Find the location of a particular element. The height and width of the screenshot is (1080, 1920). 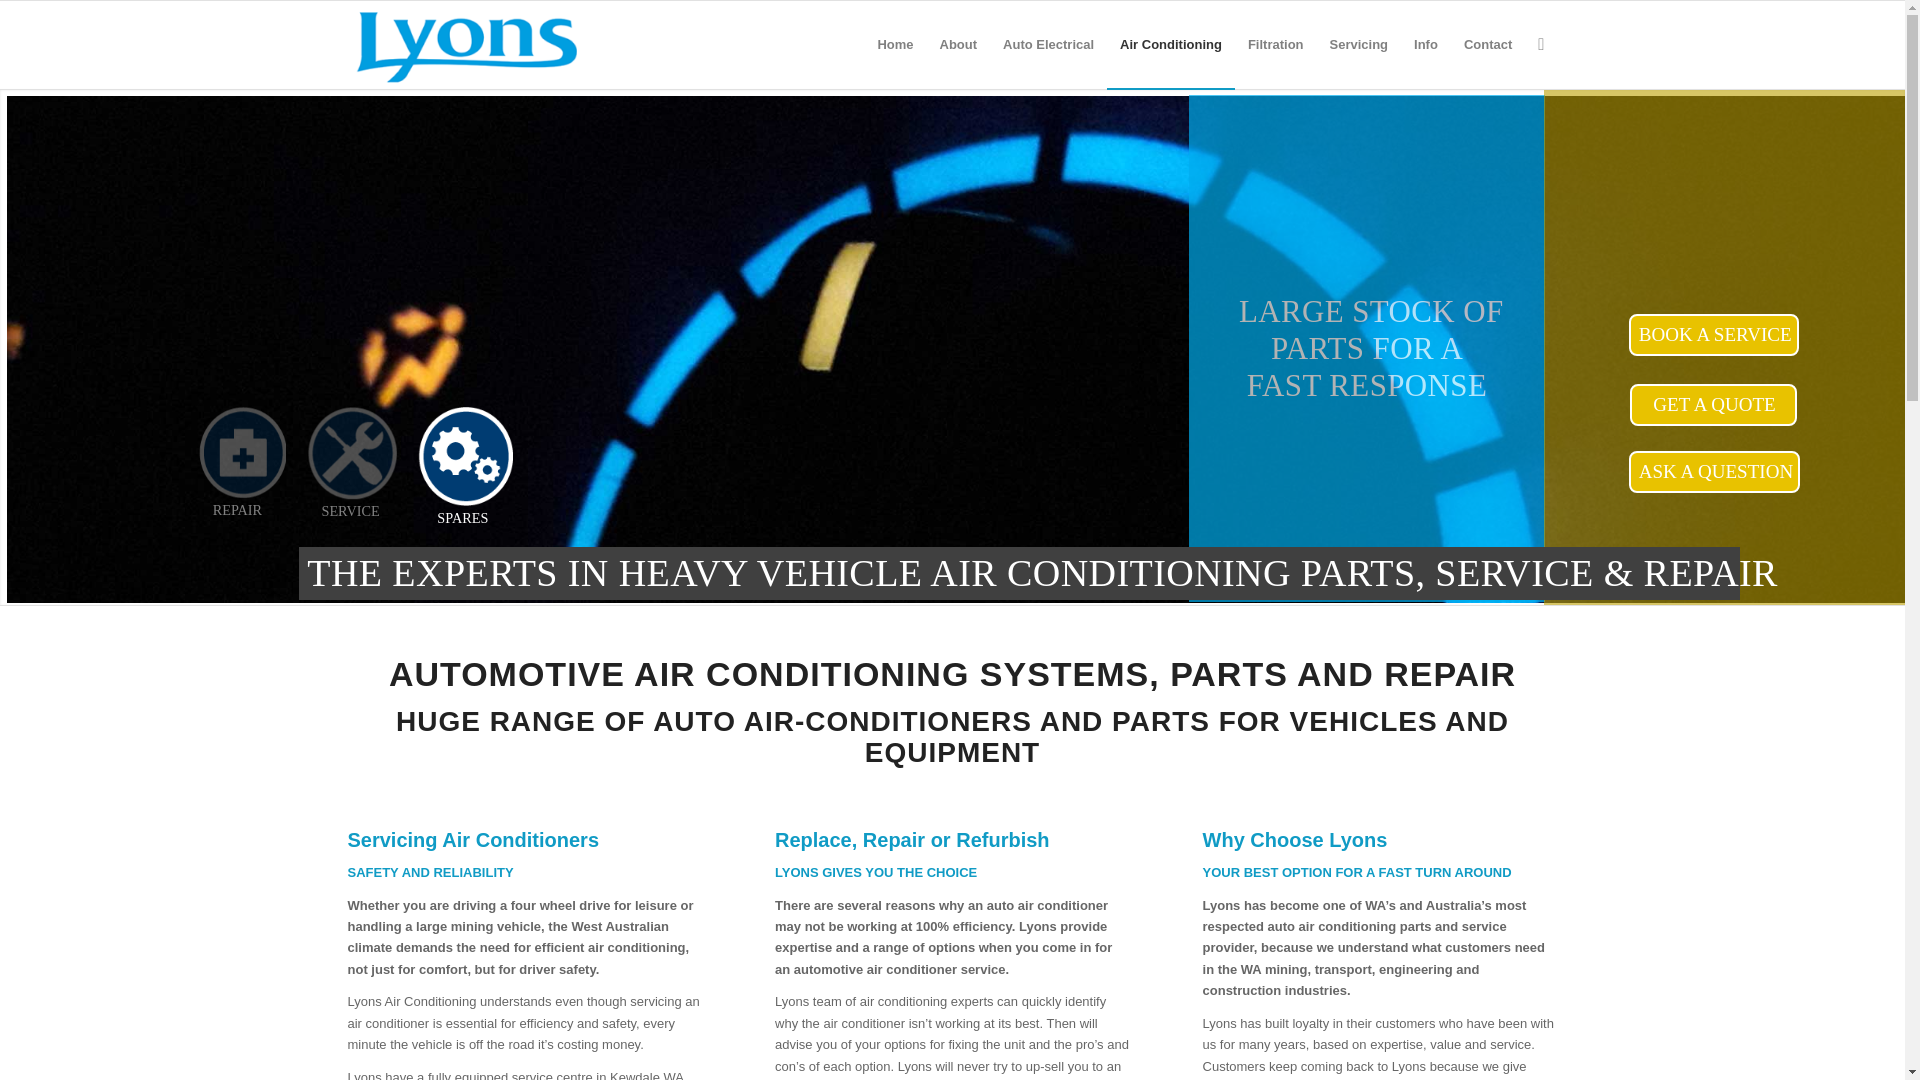

Air Conditioning is located at coordinates (1170, 44).